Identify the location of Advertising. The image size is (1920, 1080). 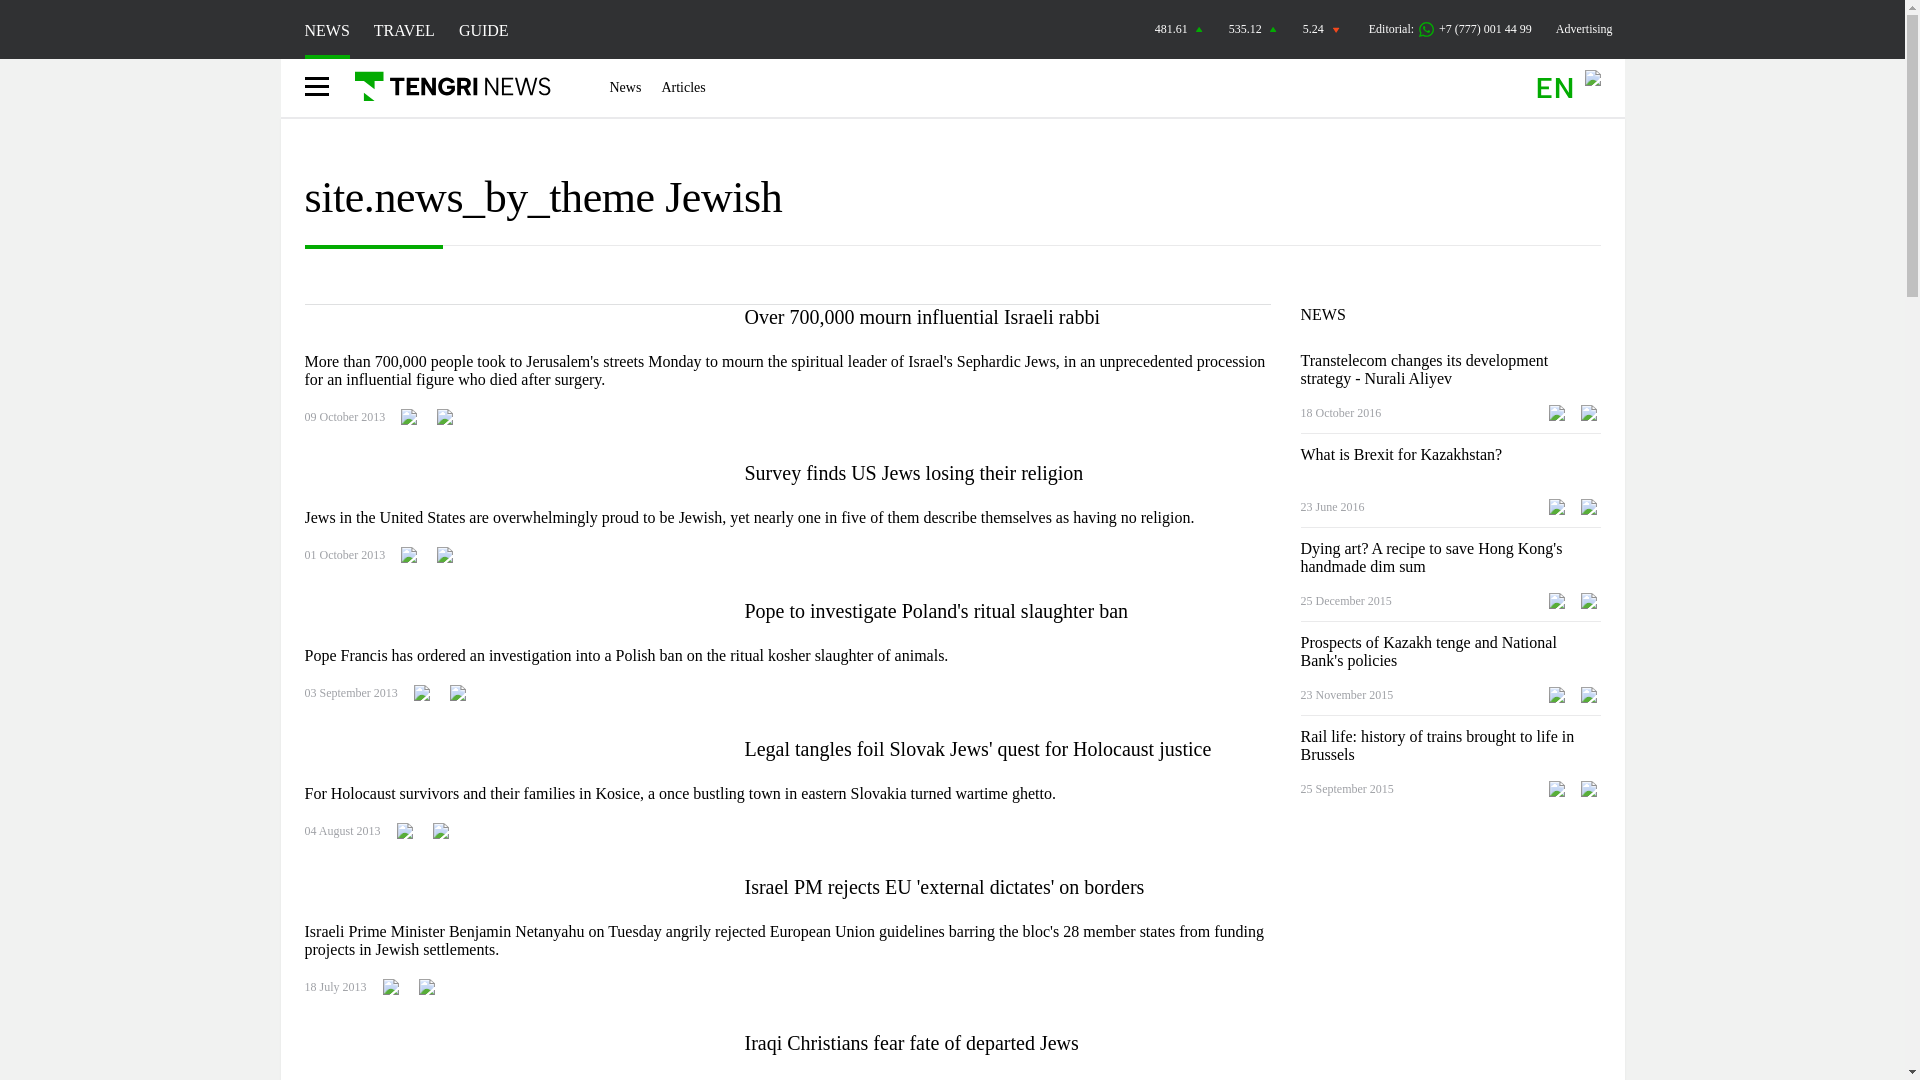
(1584, 28).